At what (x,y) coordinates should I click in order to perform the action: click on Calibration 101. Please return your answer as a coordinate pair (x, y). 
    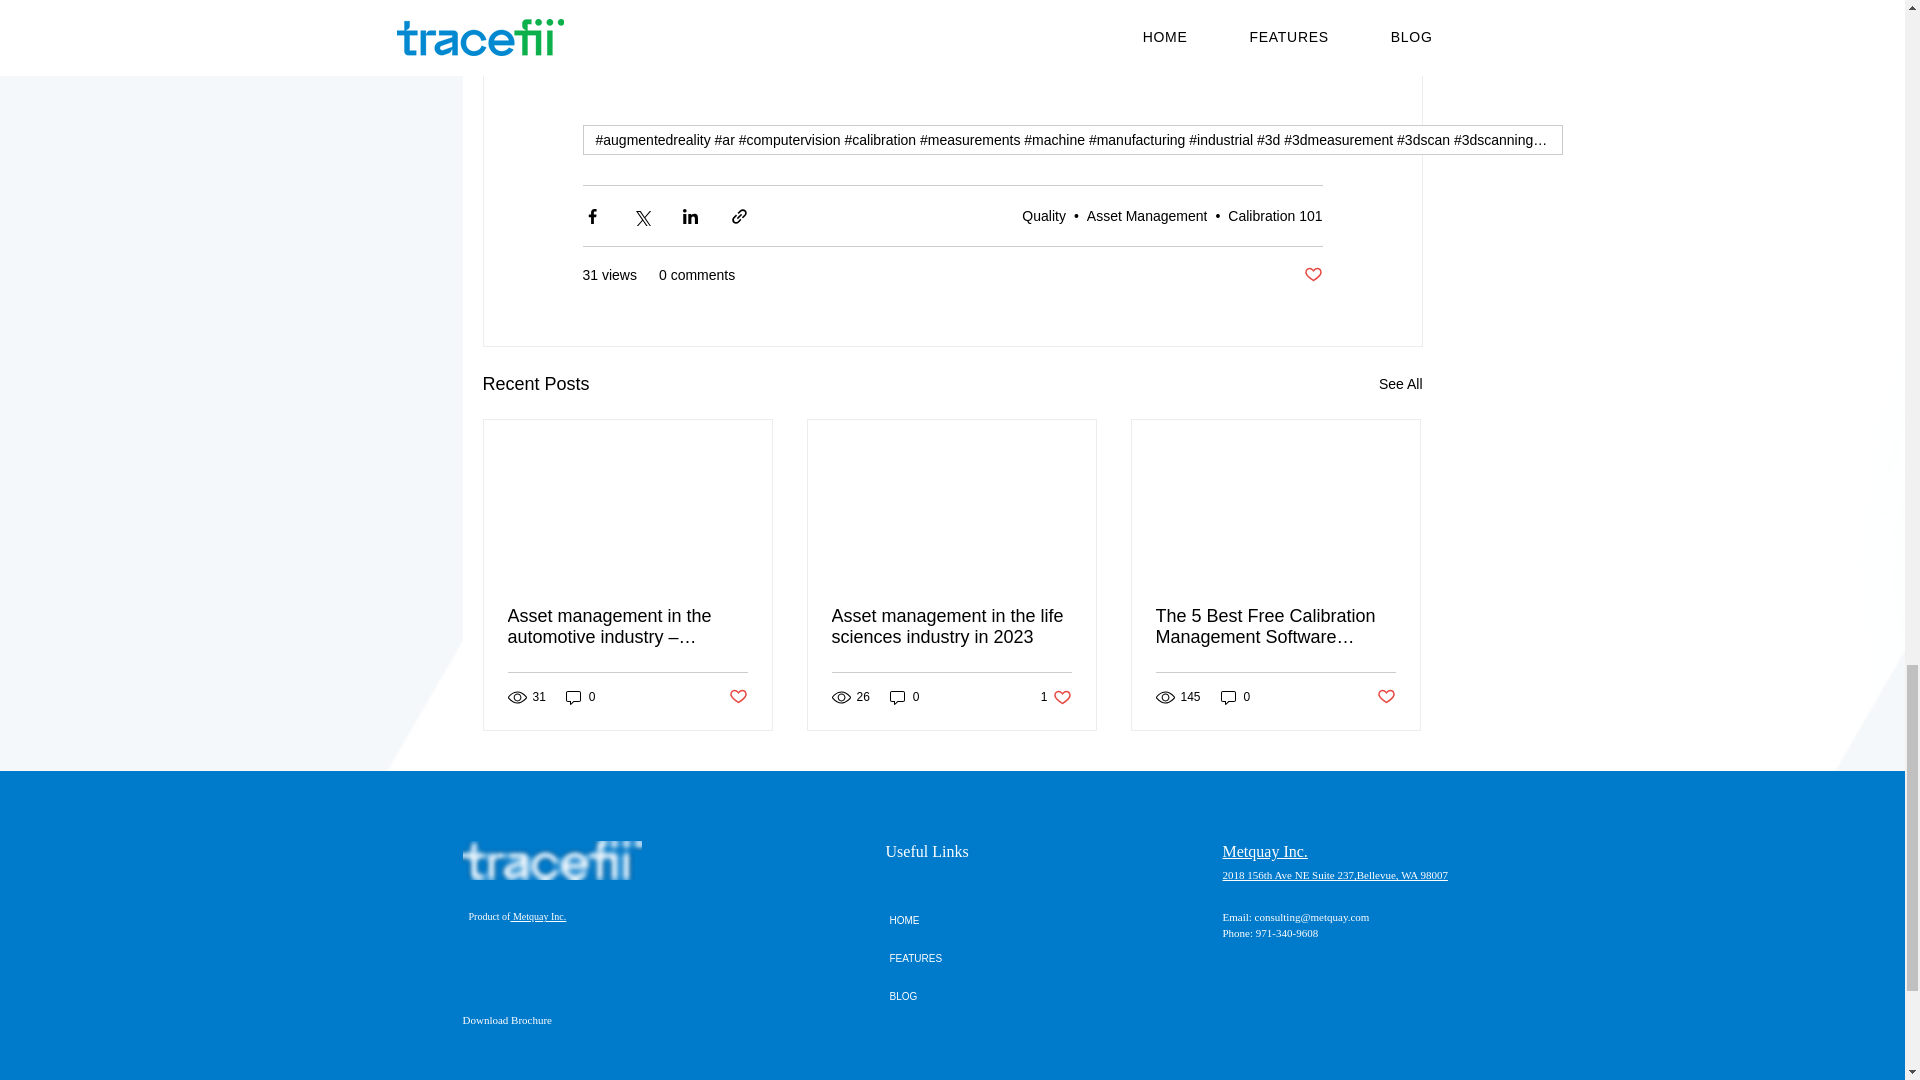
    Looking at the image, I should click on (1056, 697).